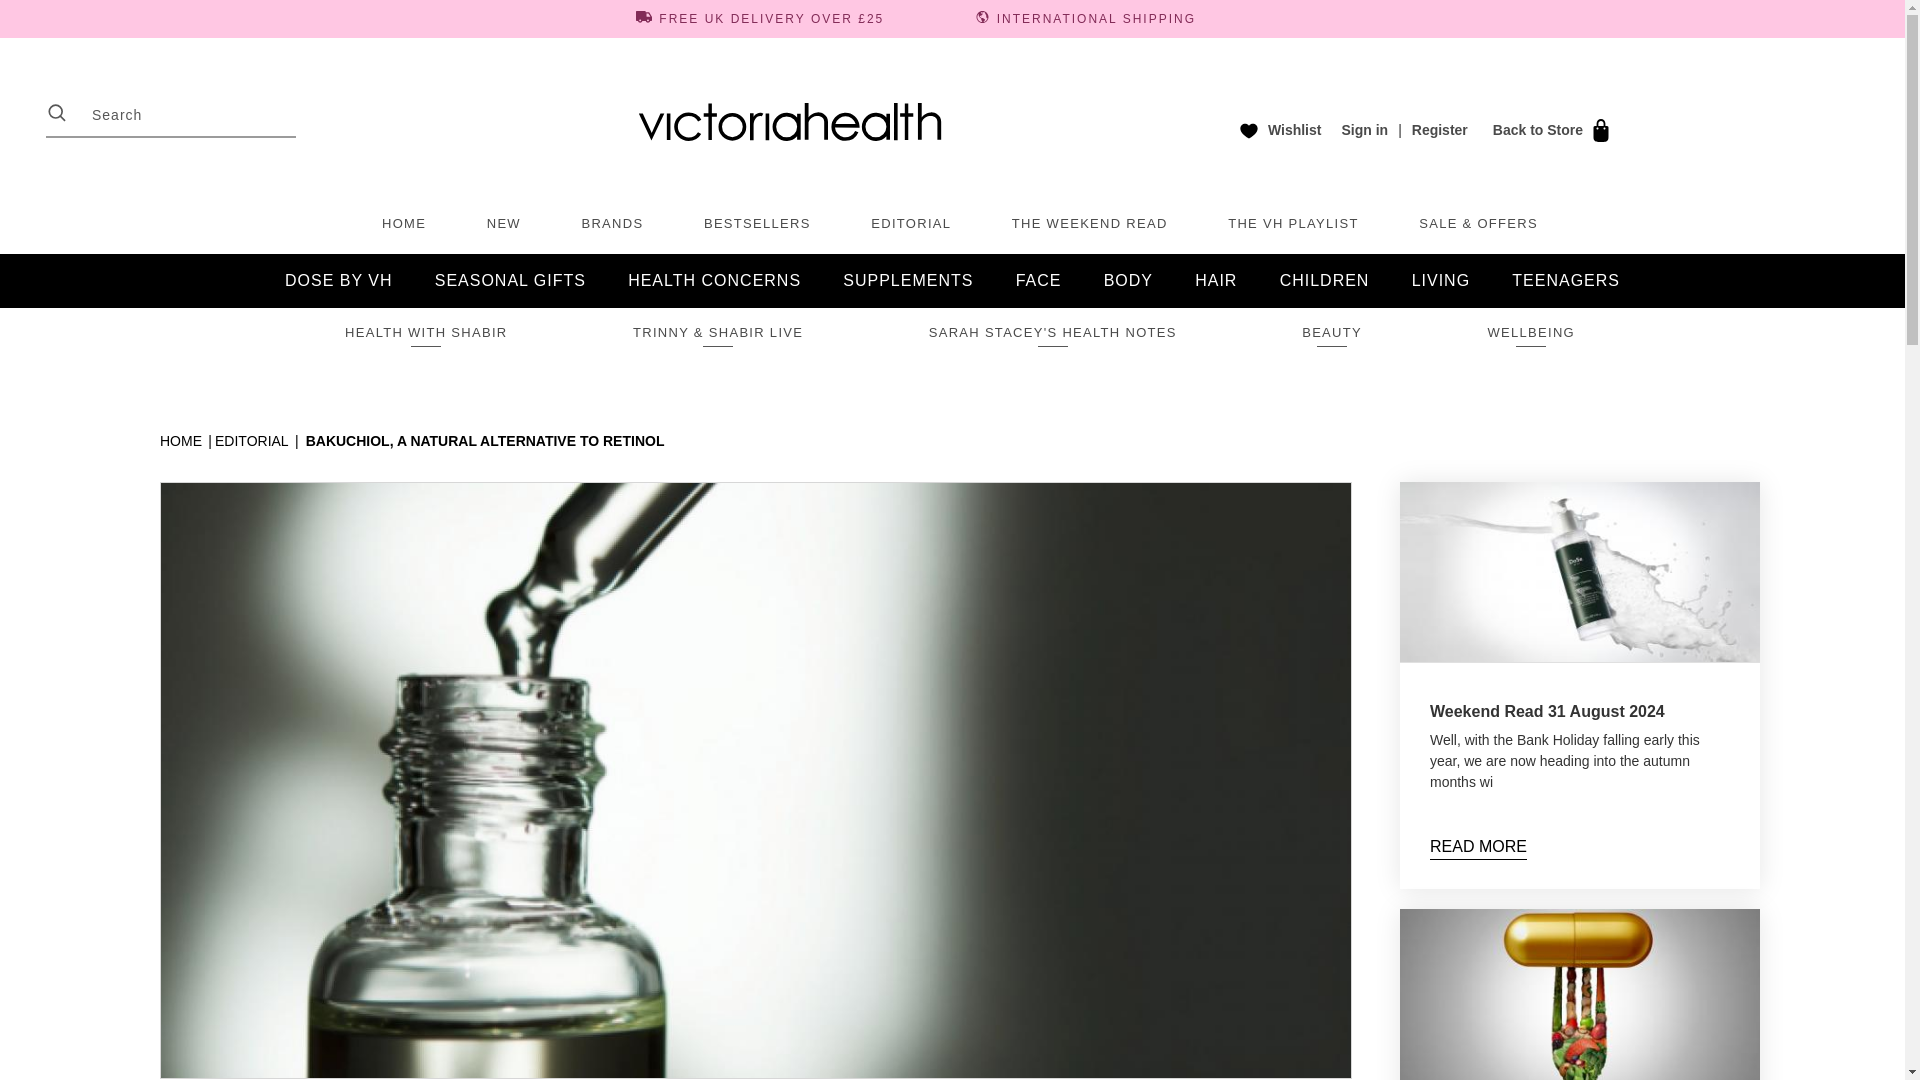  What do you see at coordinates (1294, 224) in the screenshot?
I see `THE VH PLAYLIST` at bounding box center [1294, 224].